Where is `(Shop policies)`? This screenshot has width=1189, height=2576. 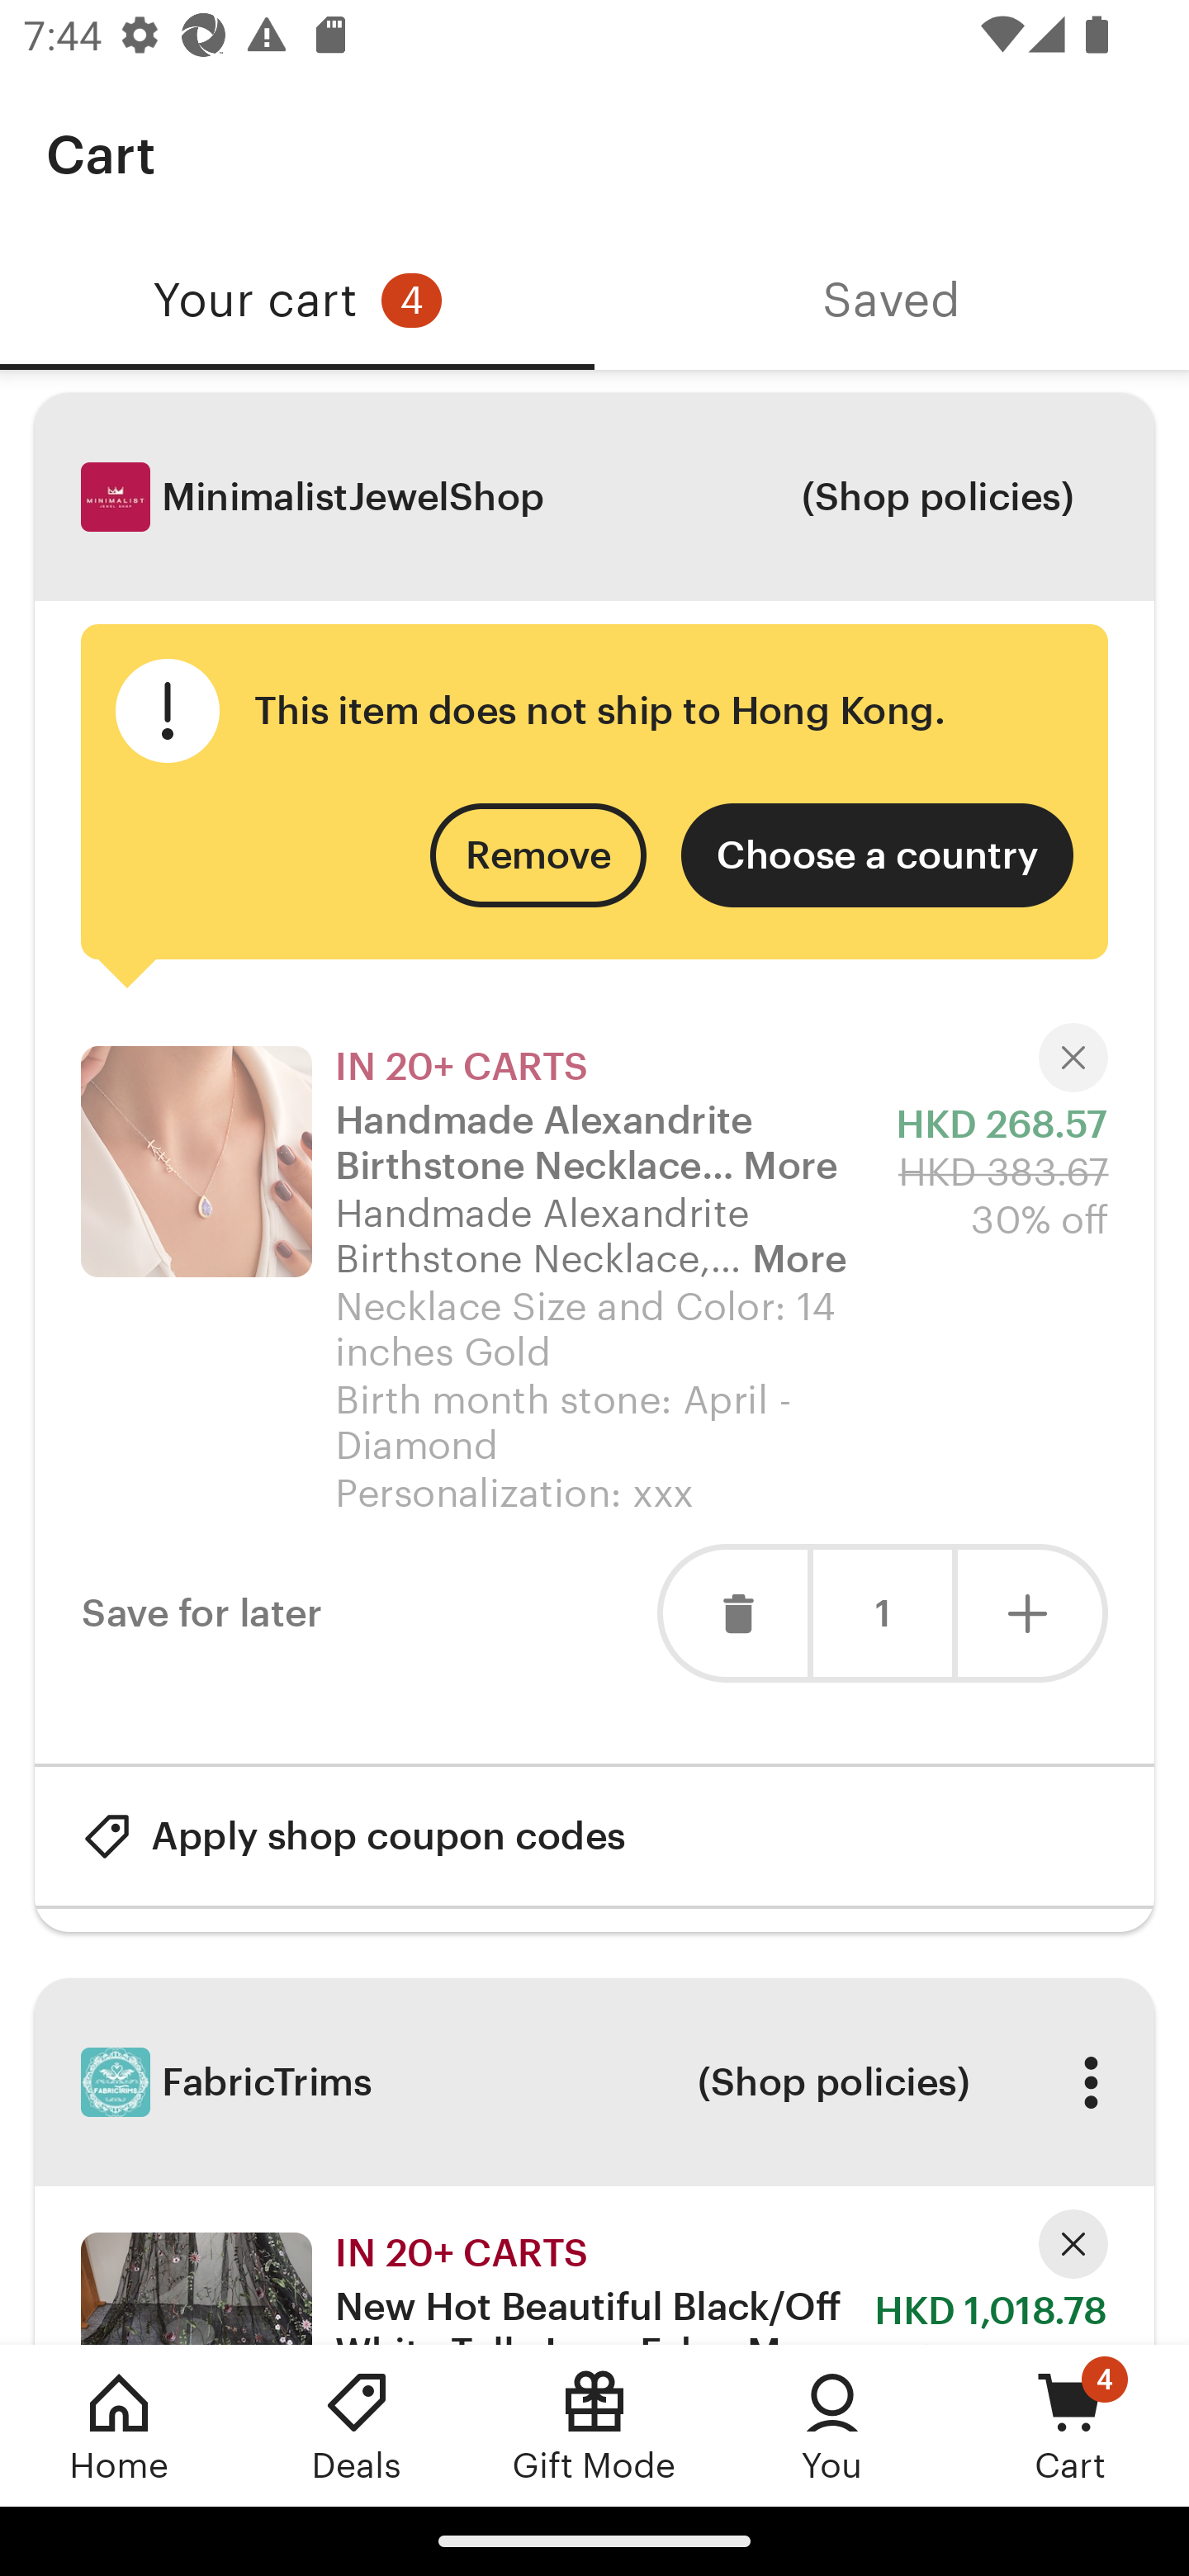
(Shop policies) is located at coordinates (832, 2081).